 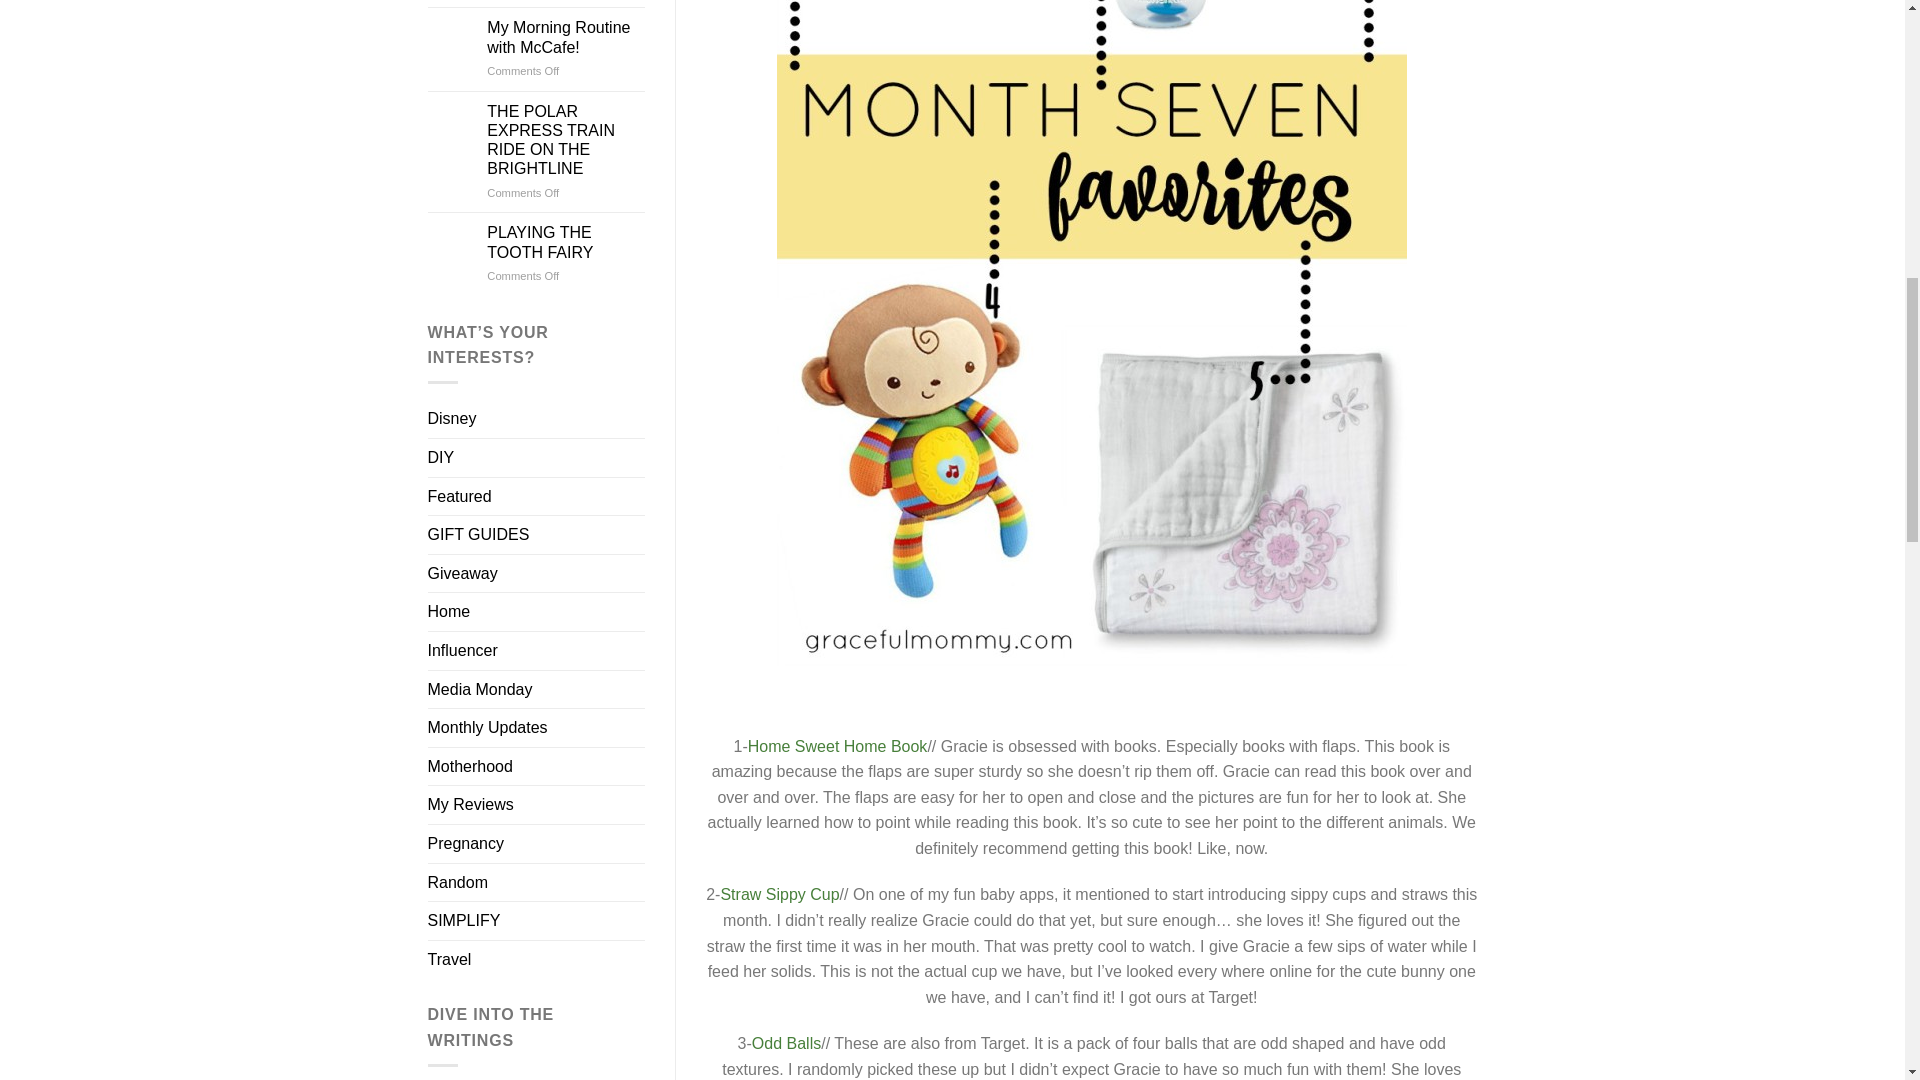 I want to click on My Morning Routine with McCafe!, so click(x=566, y=37).